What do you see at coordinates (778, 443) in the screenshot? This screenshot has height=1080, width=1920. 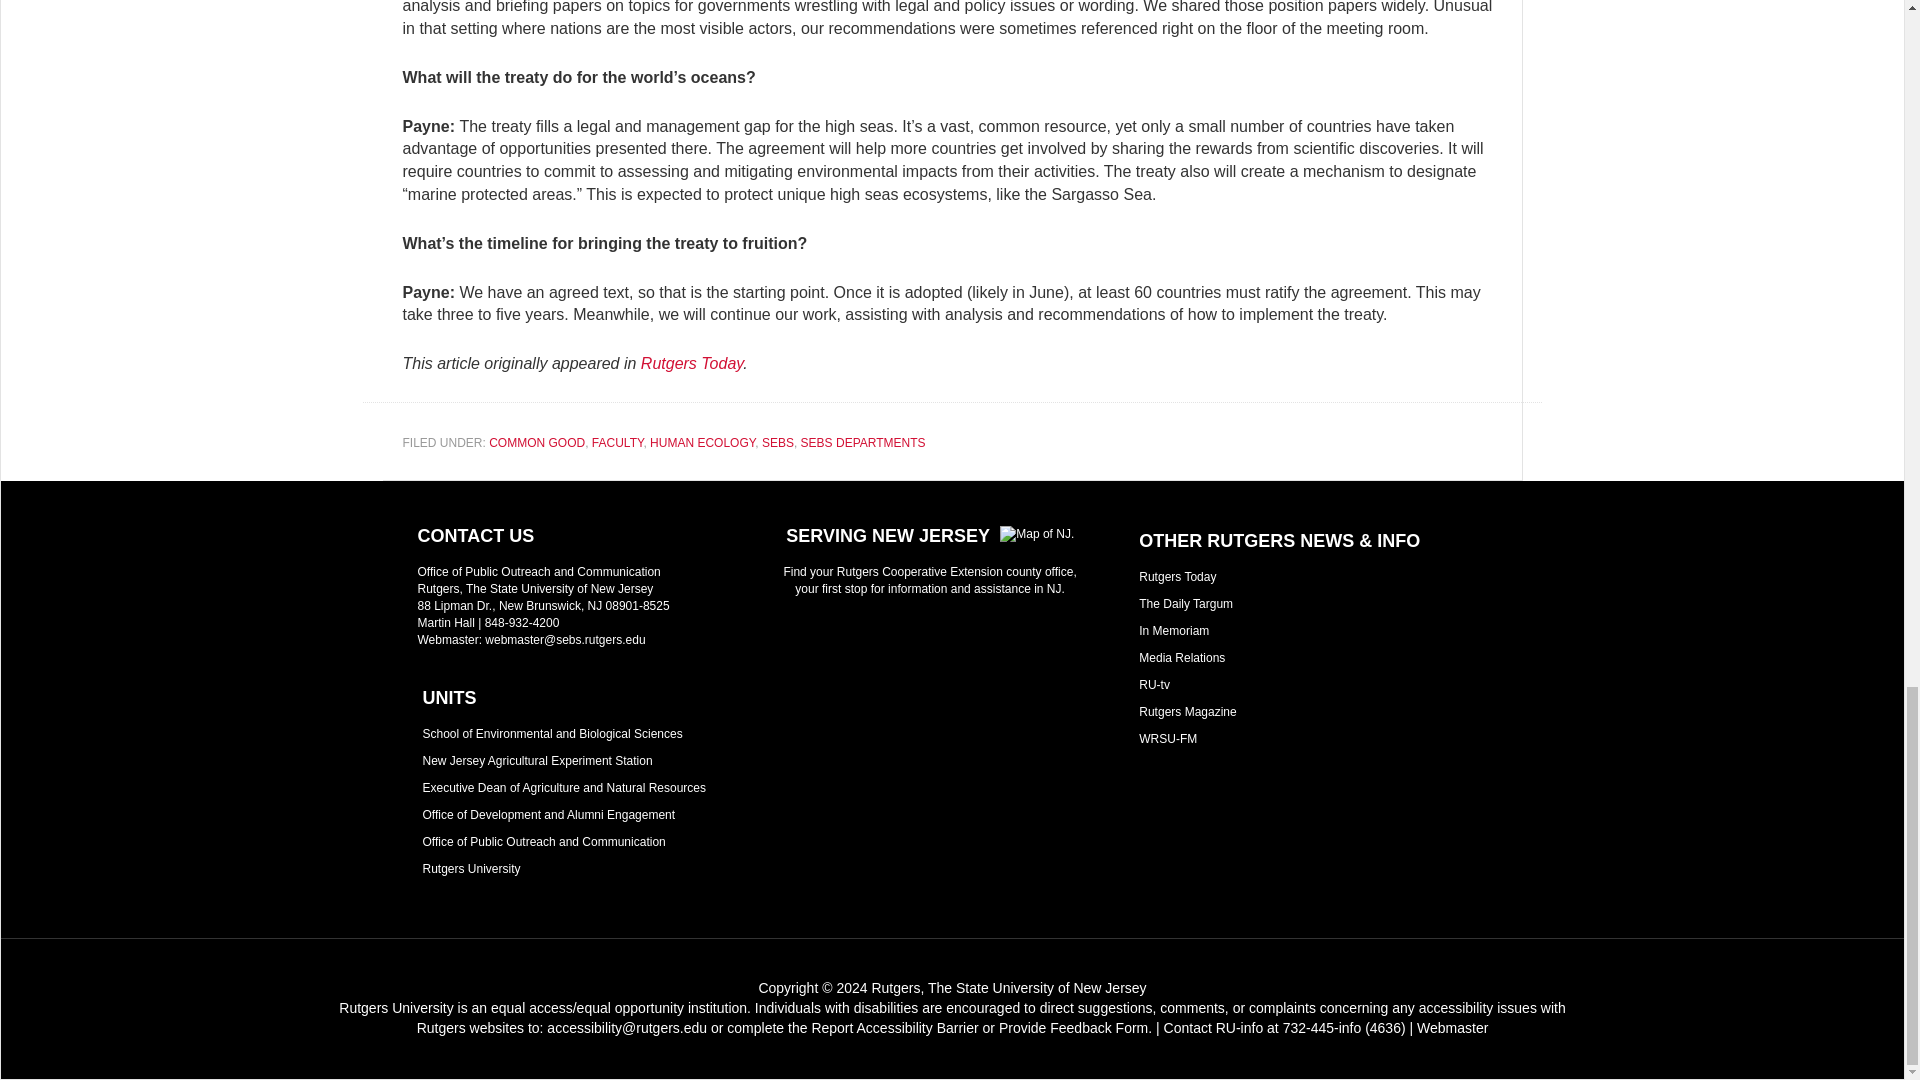 I see `SEBS` at bounding box center [778, 443].